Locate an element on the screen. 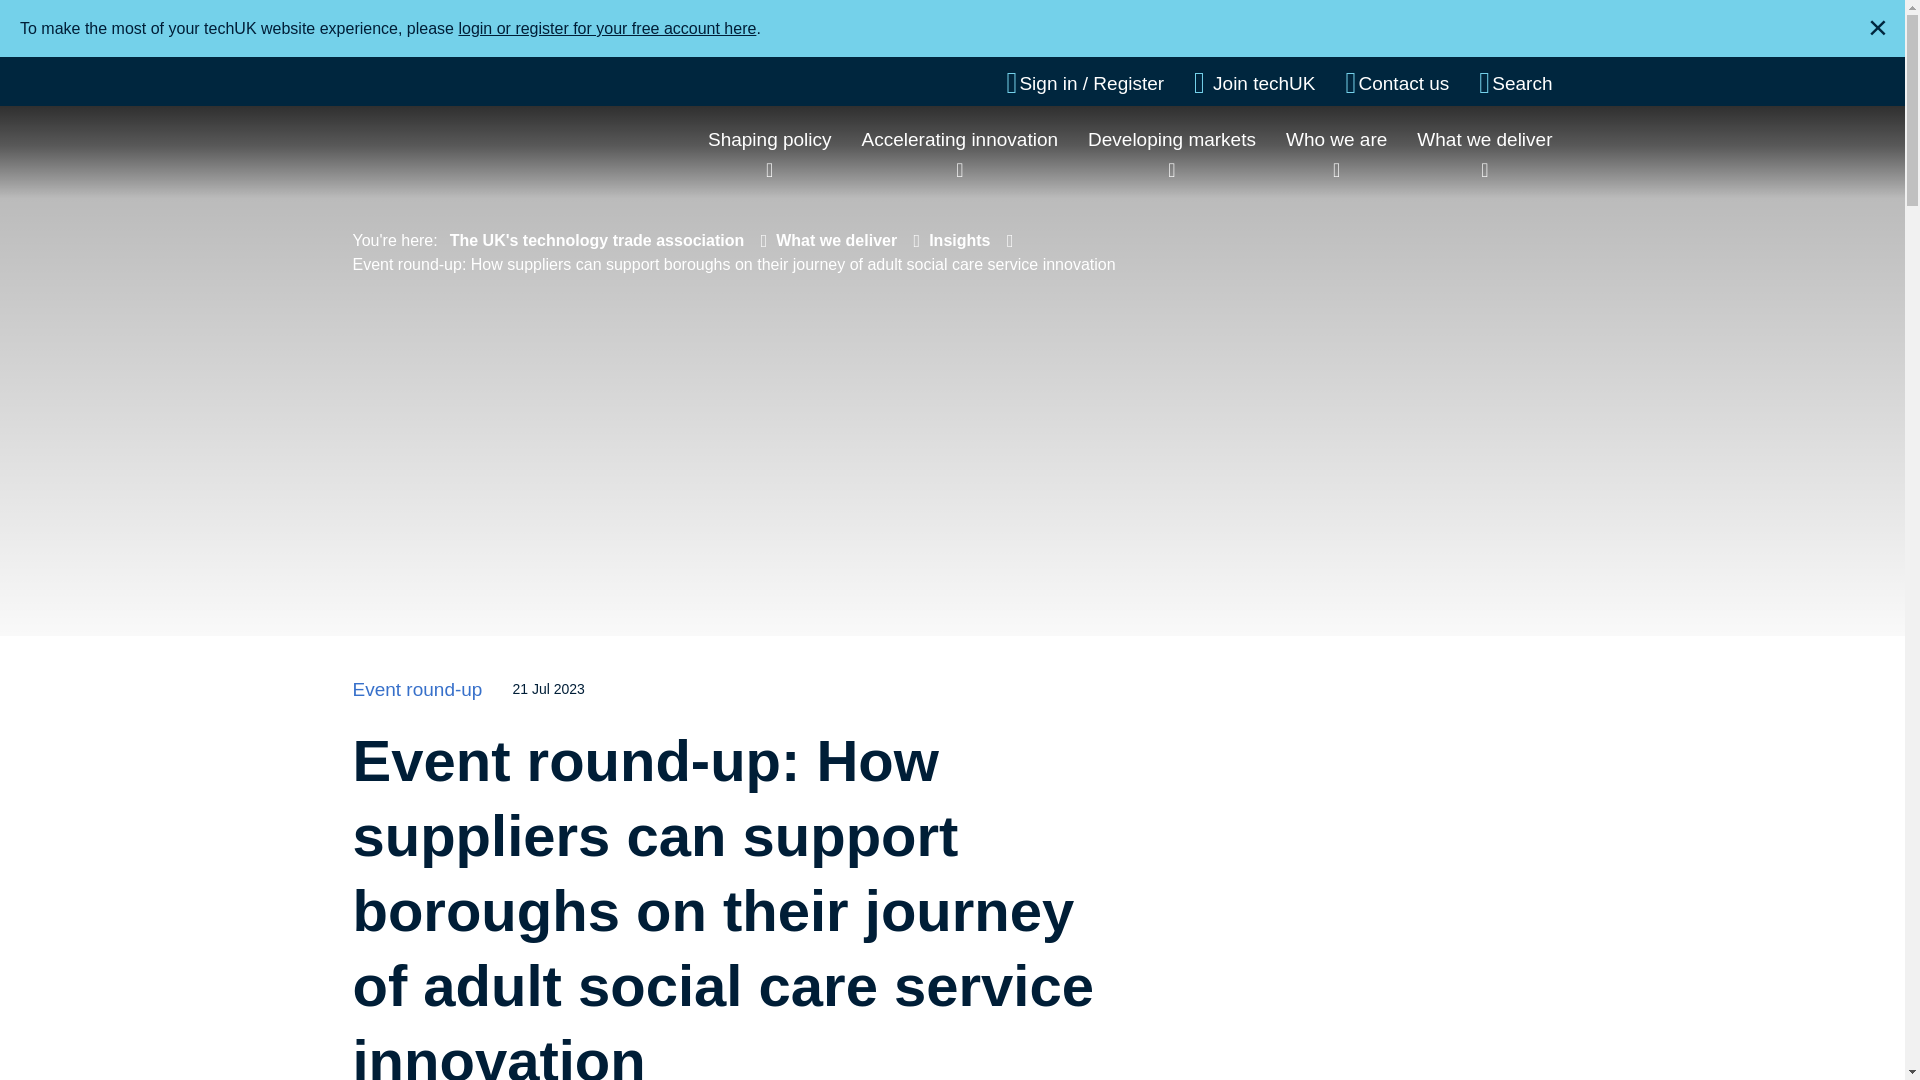 The height and width of the screenshot is (1080, 1920). Accelerating innovation is located at coordinates (960, 139).